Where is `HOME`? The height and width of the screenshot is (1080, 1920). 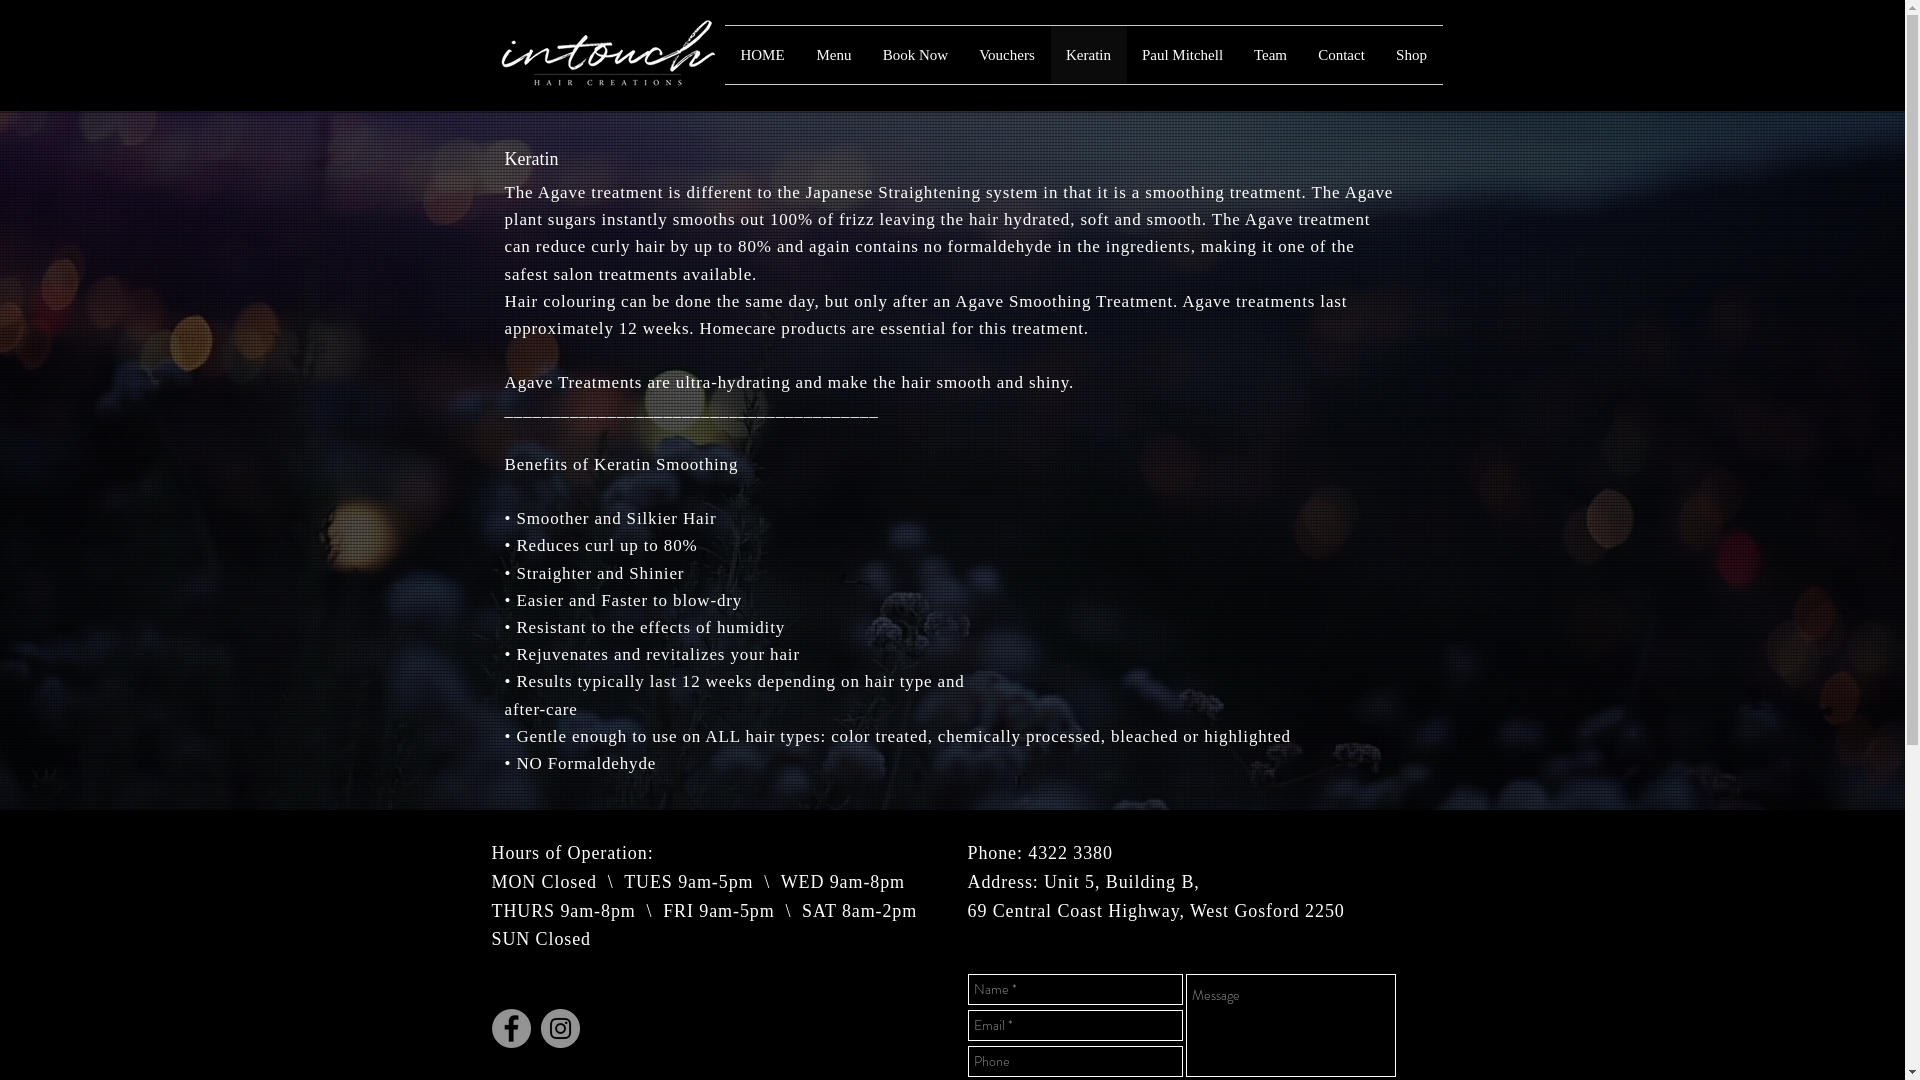 HOME is located at coordinates (762, 55).